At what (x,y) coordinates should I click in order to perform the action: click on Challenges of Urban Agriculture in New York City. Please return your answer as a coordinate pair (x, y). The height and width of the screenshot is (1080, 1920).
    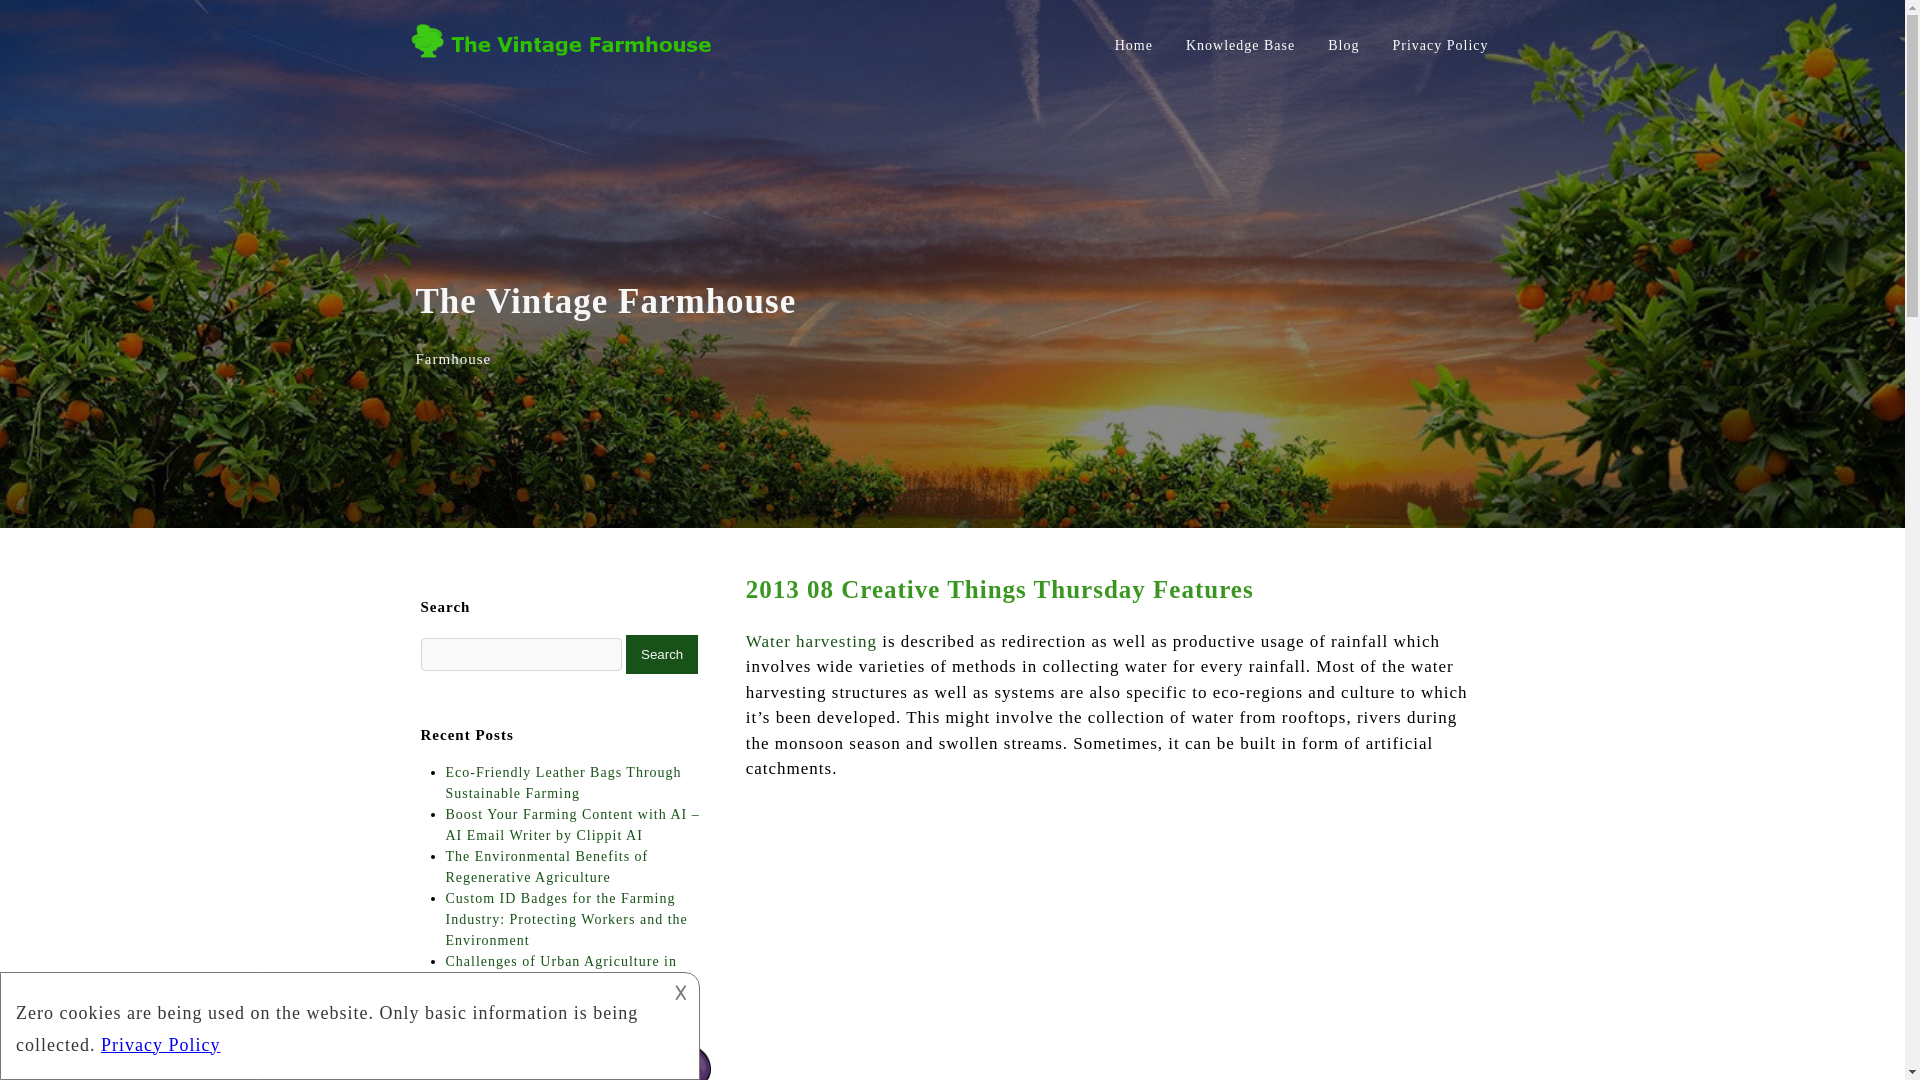
    Looking at the image, I should click on (561, 972).